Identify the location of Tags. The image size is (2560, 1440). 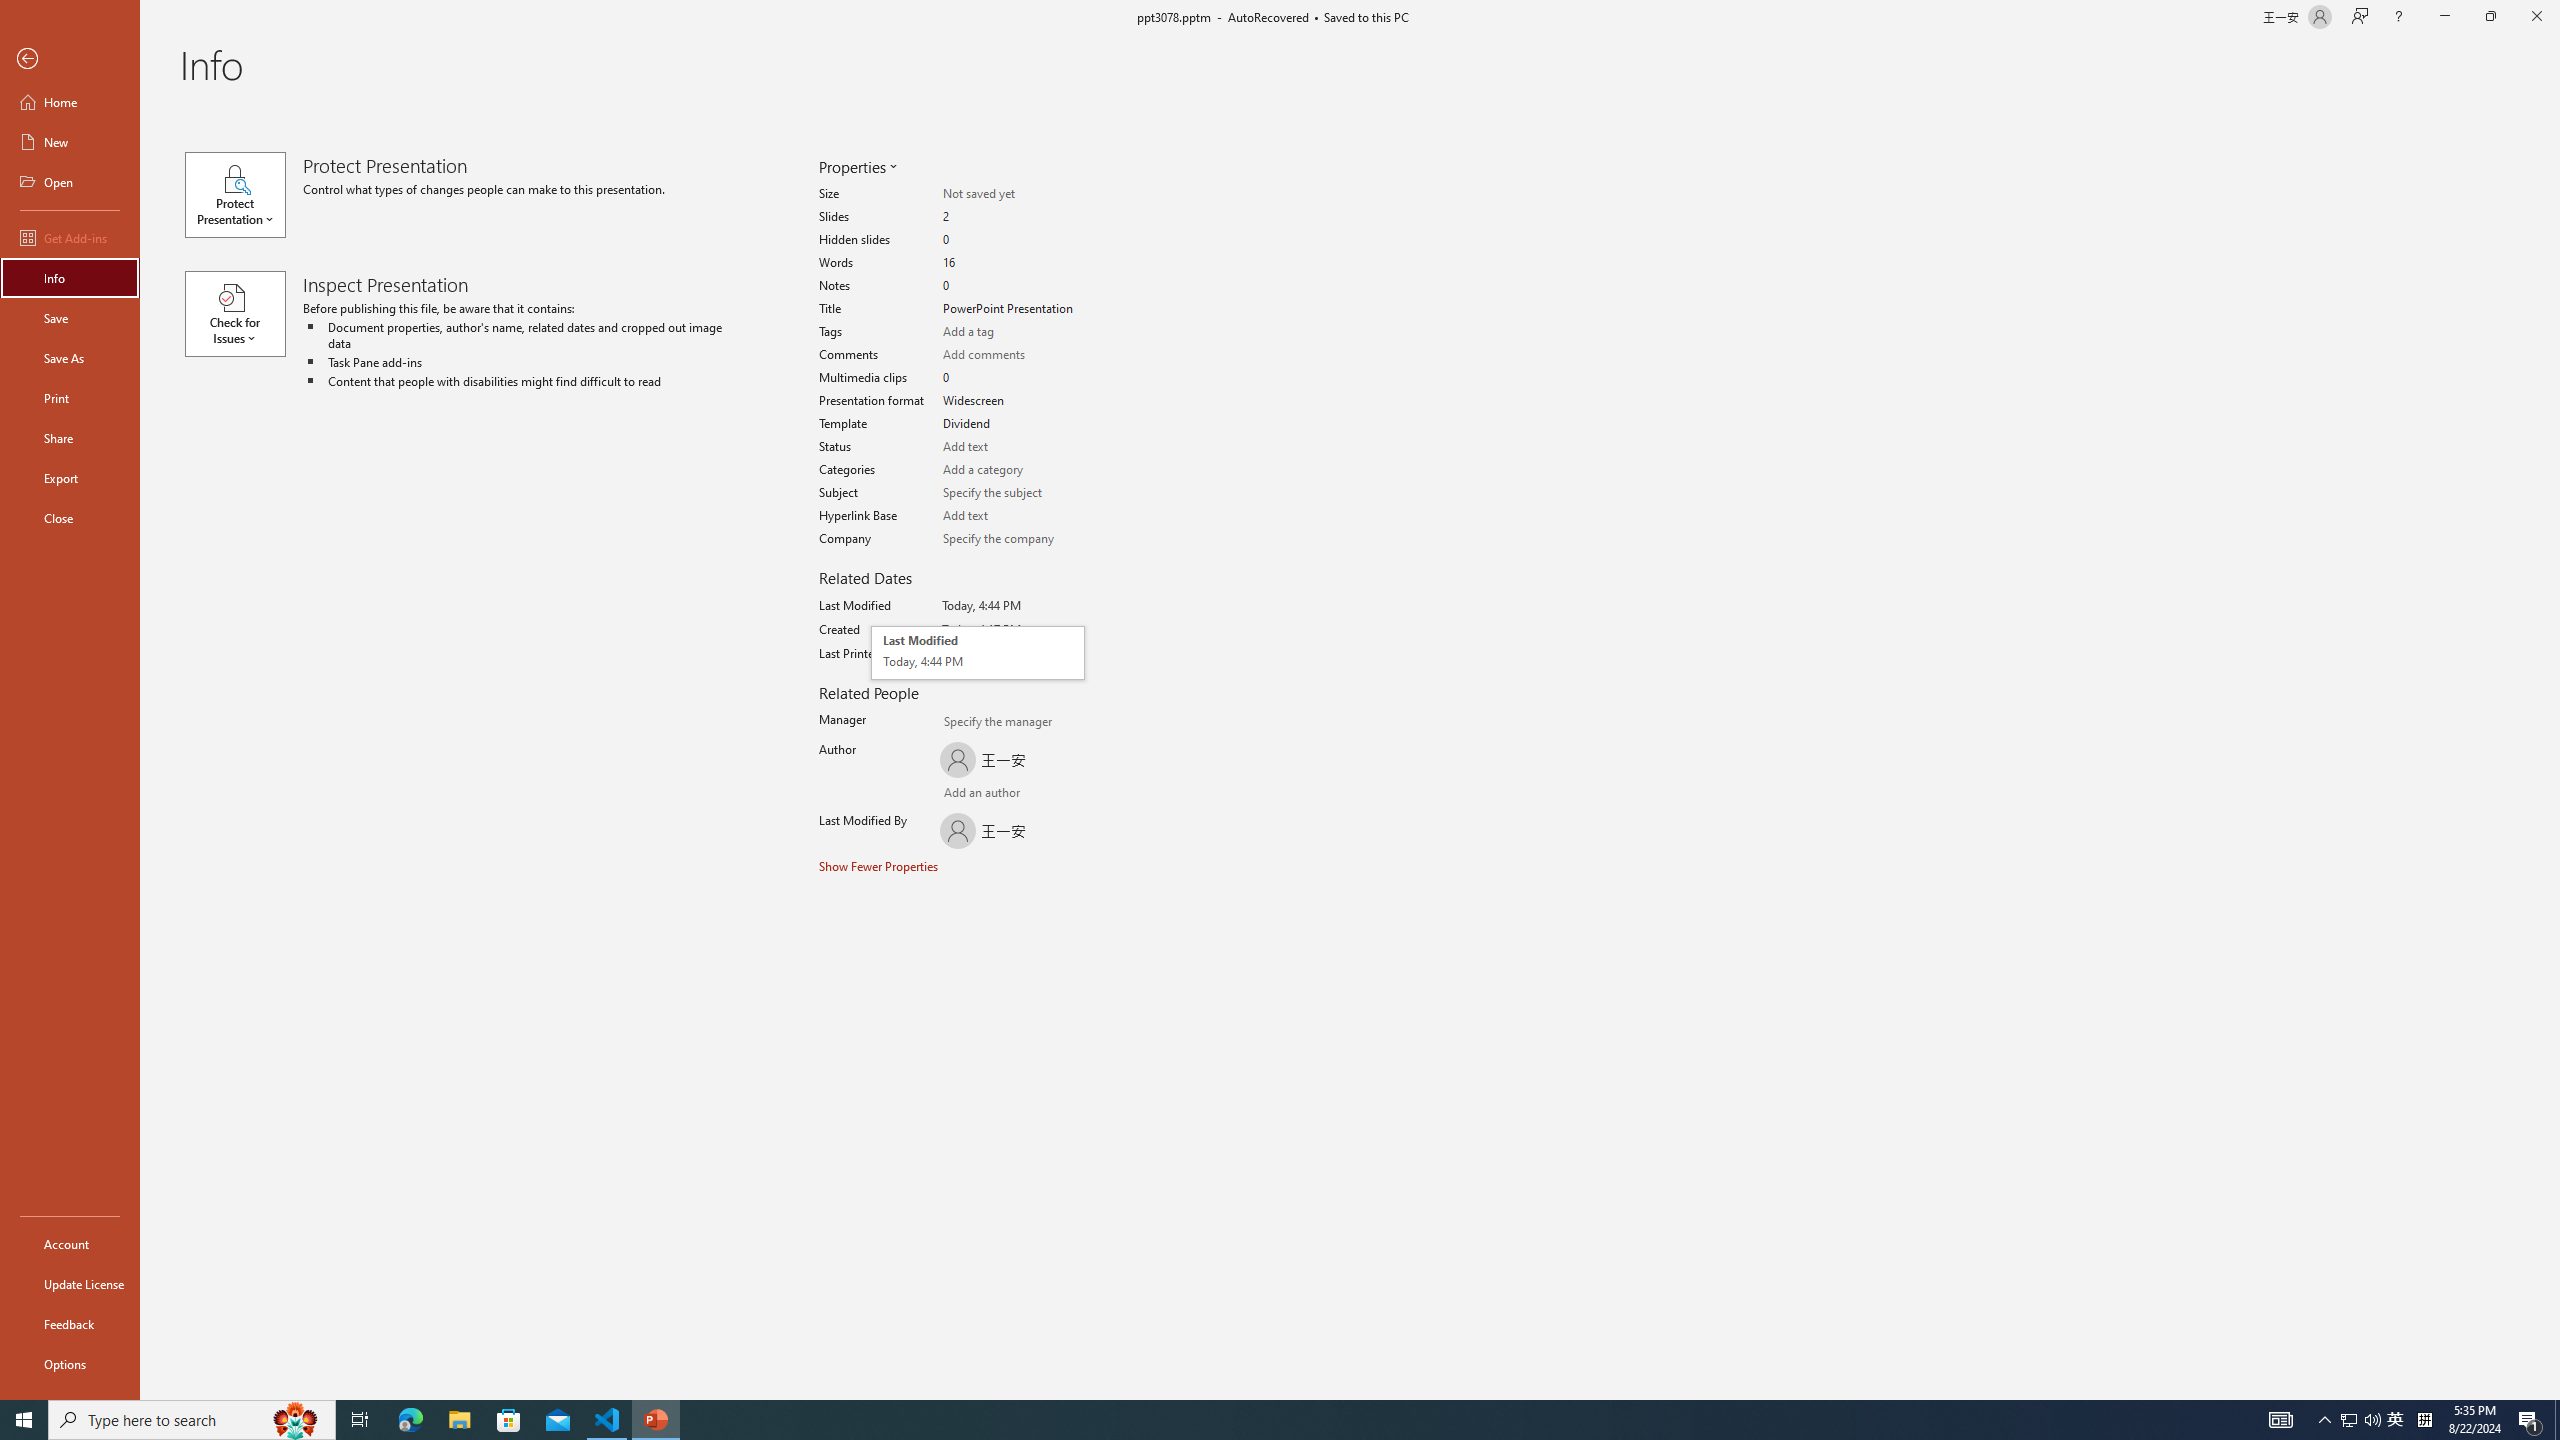
(1012, 332).